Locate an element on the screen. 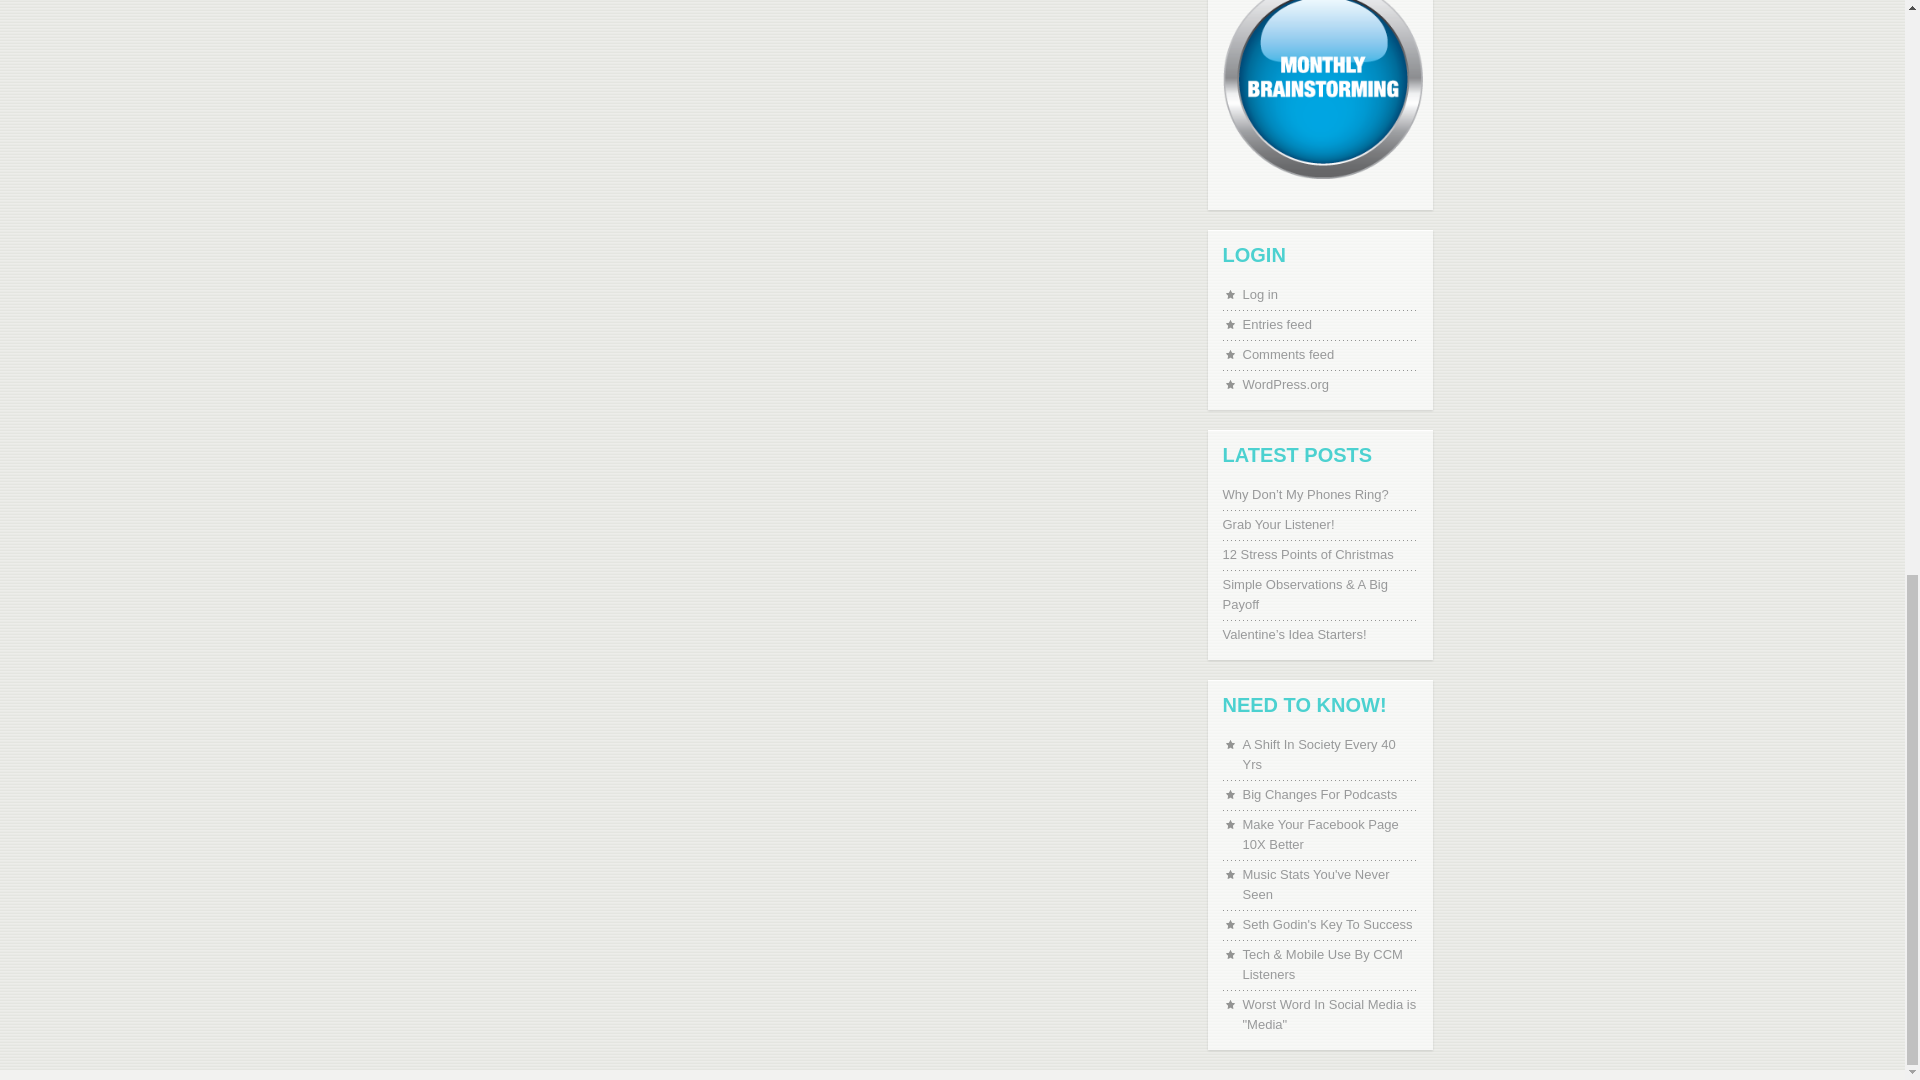 Image resolution: width=1920 pixels, height=1080 pixels. 12 Stress Points of Christmas is located at coordinates (1318, 554).